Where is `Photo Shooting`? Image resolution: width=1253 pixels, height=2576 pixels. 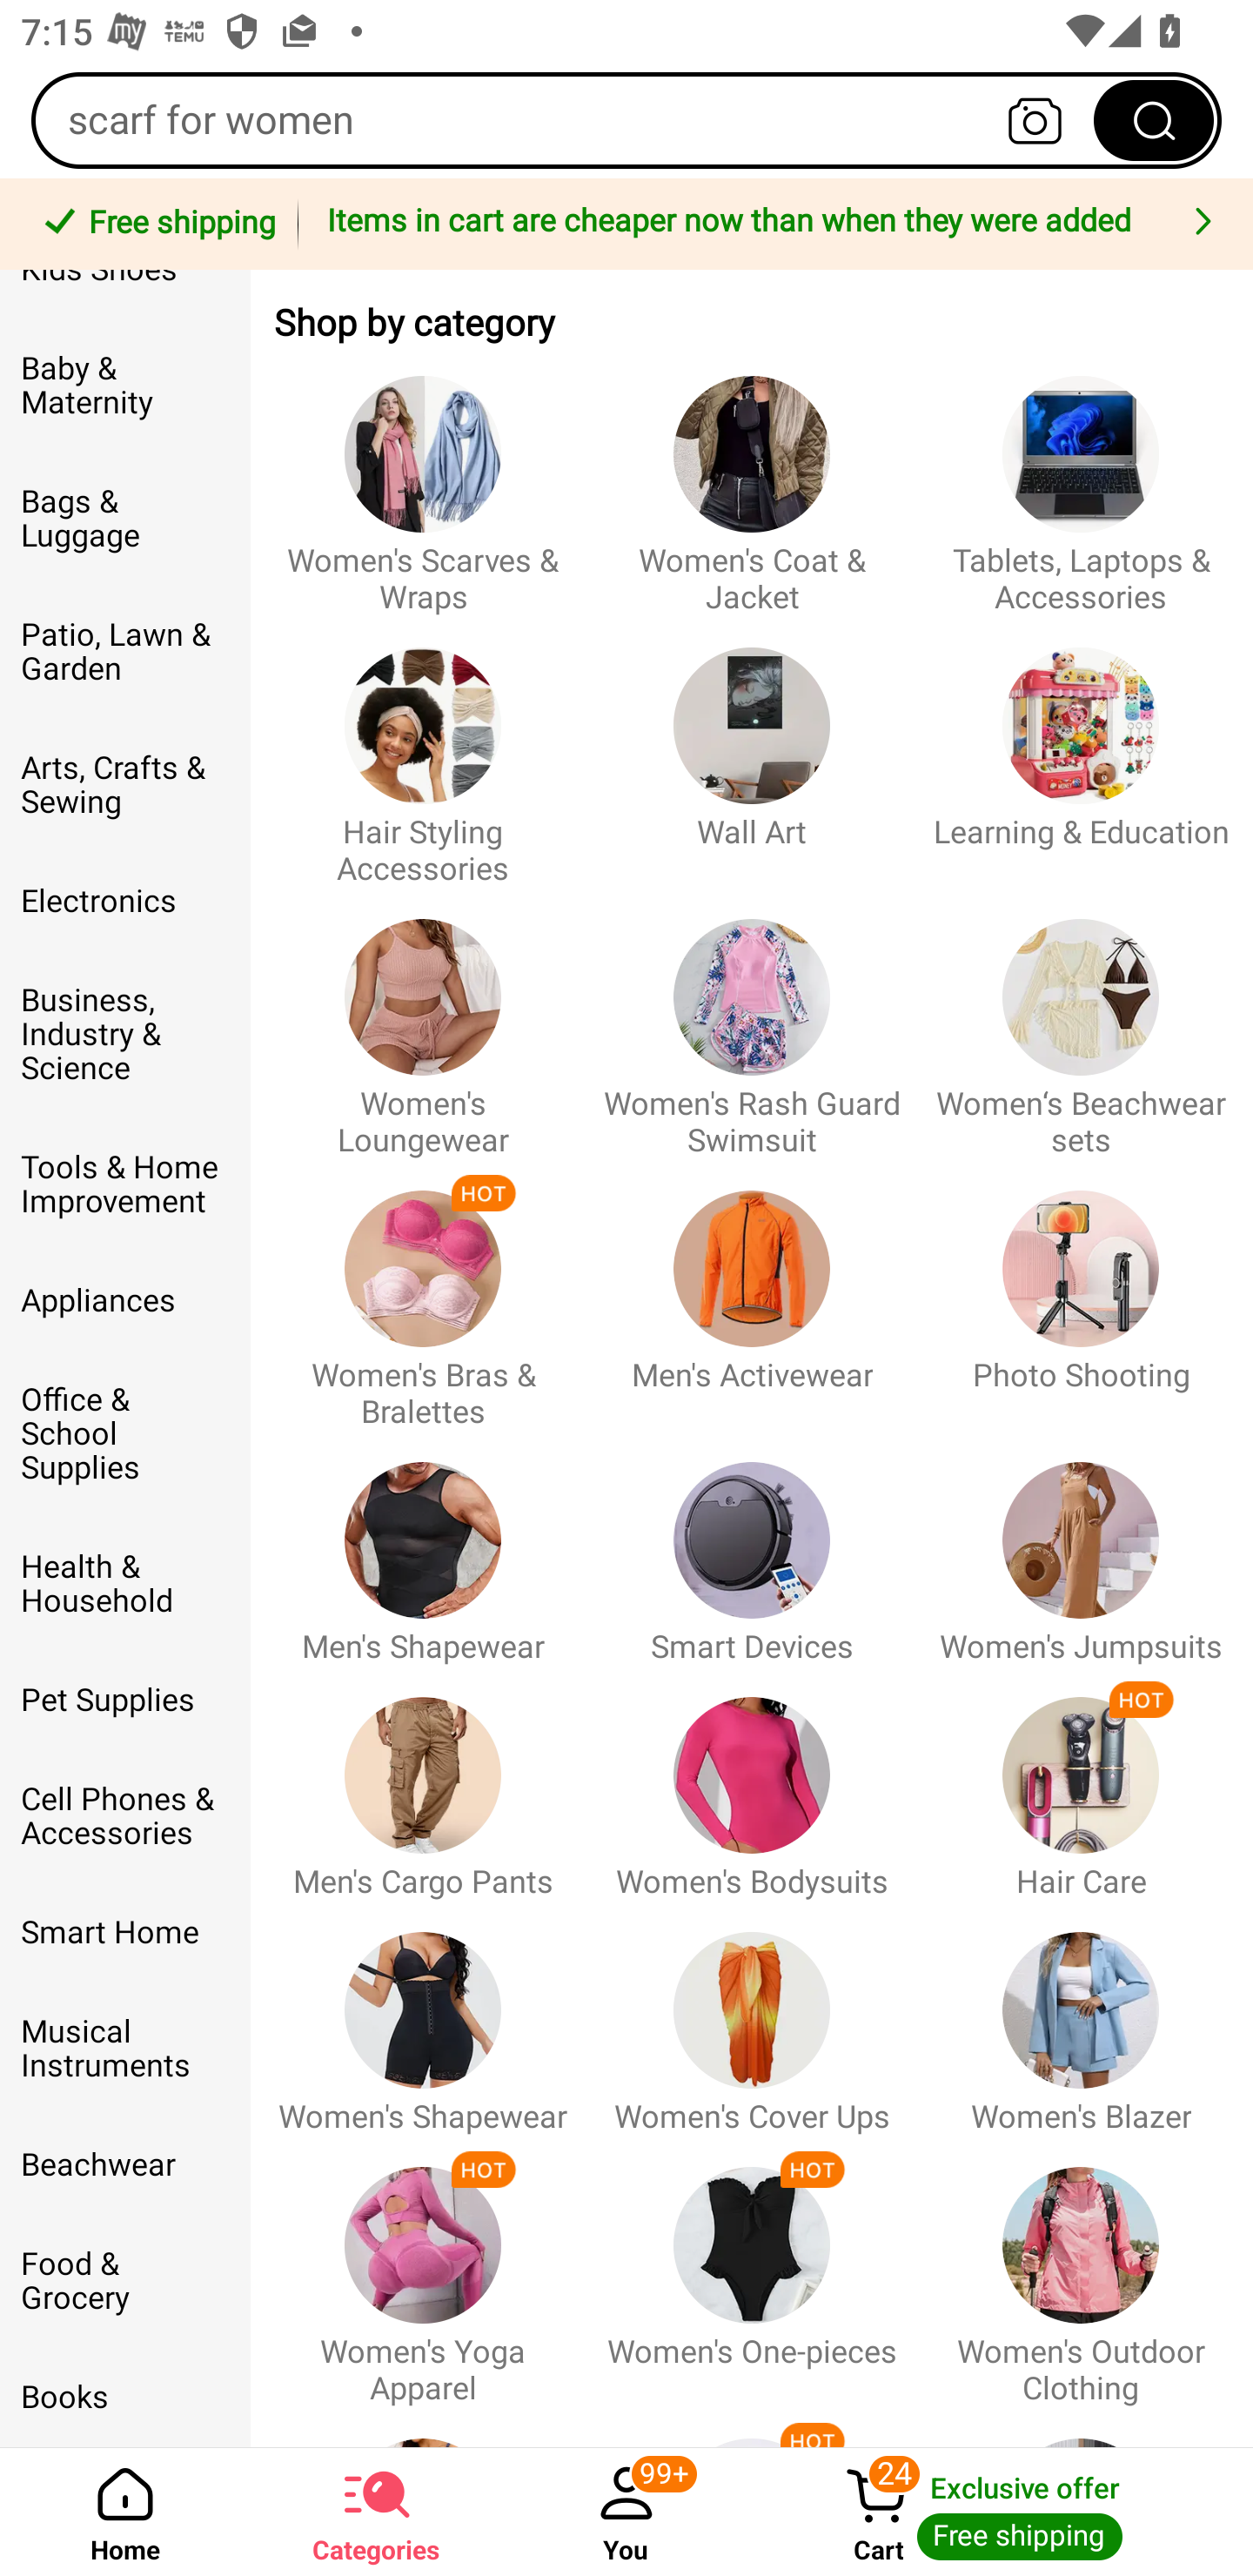
Photo Shooting is located at coordinates (1081, 1294).